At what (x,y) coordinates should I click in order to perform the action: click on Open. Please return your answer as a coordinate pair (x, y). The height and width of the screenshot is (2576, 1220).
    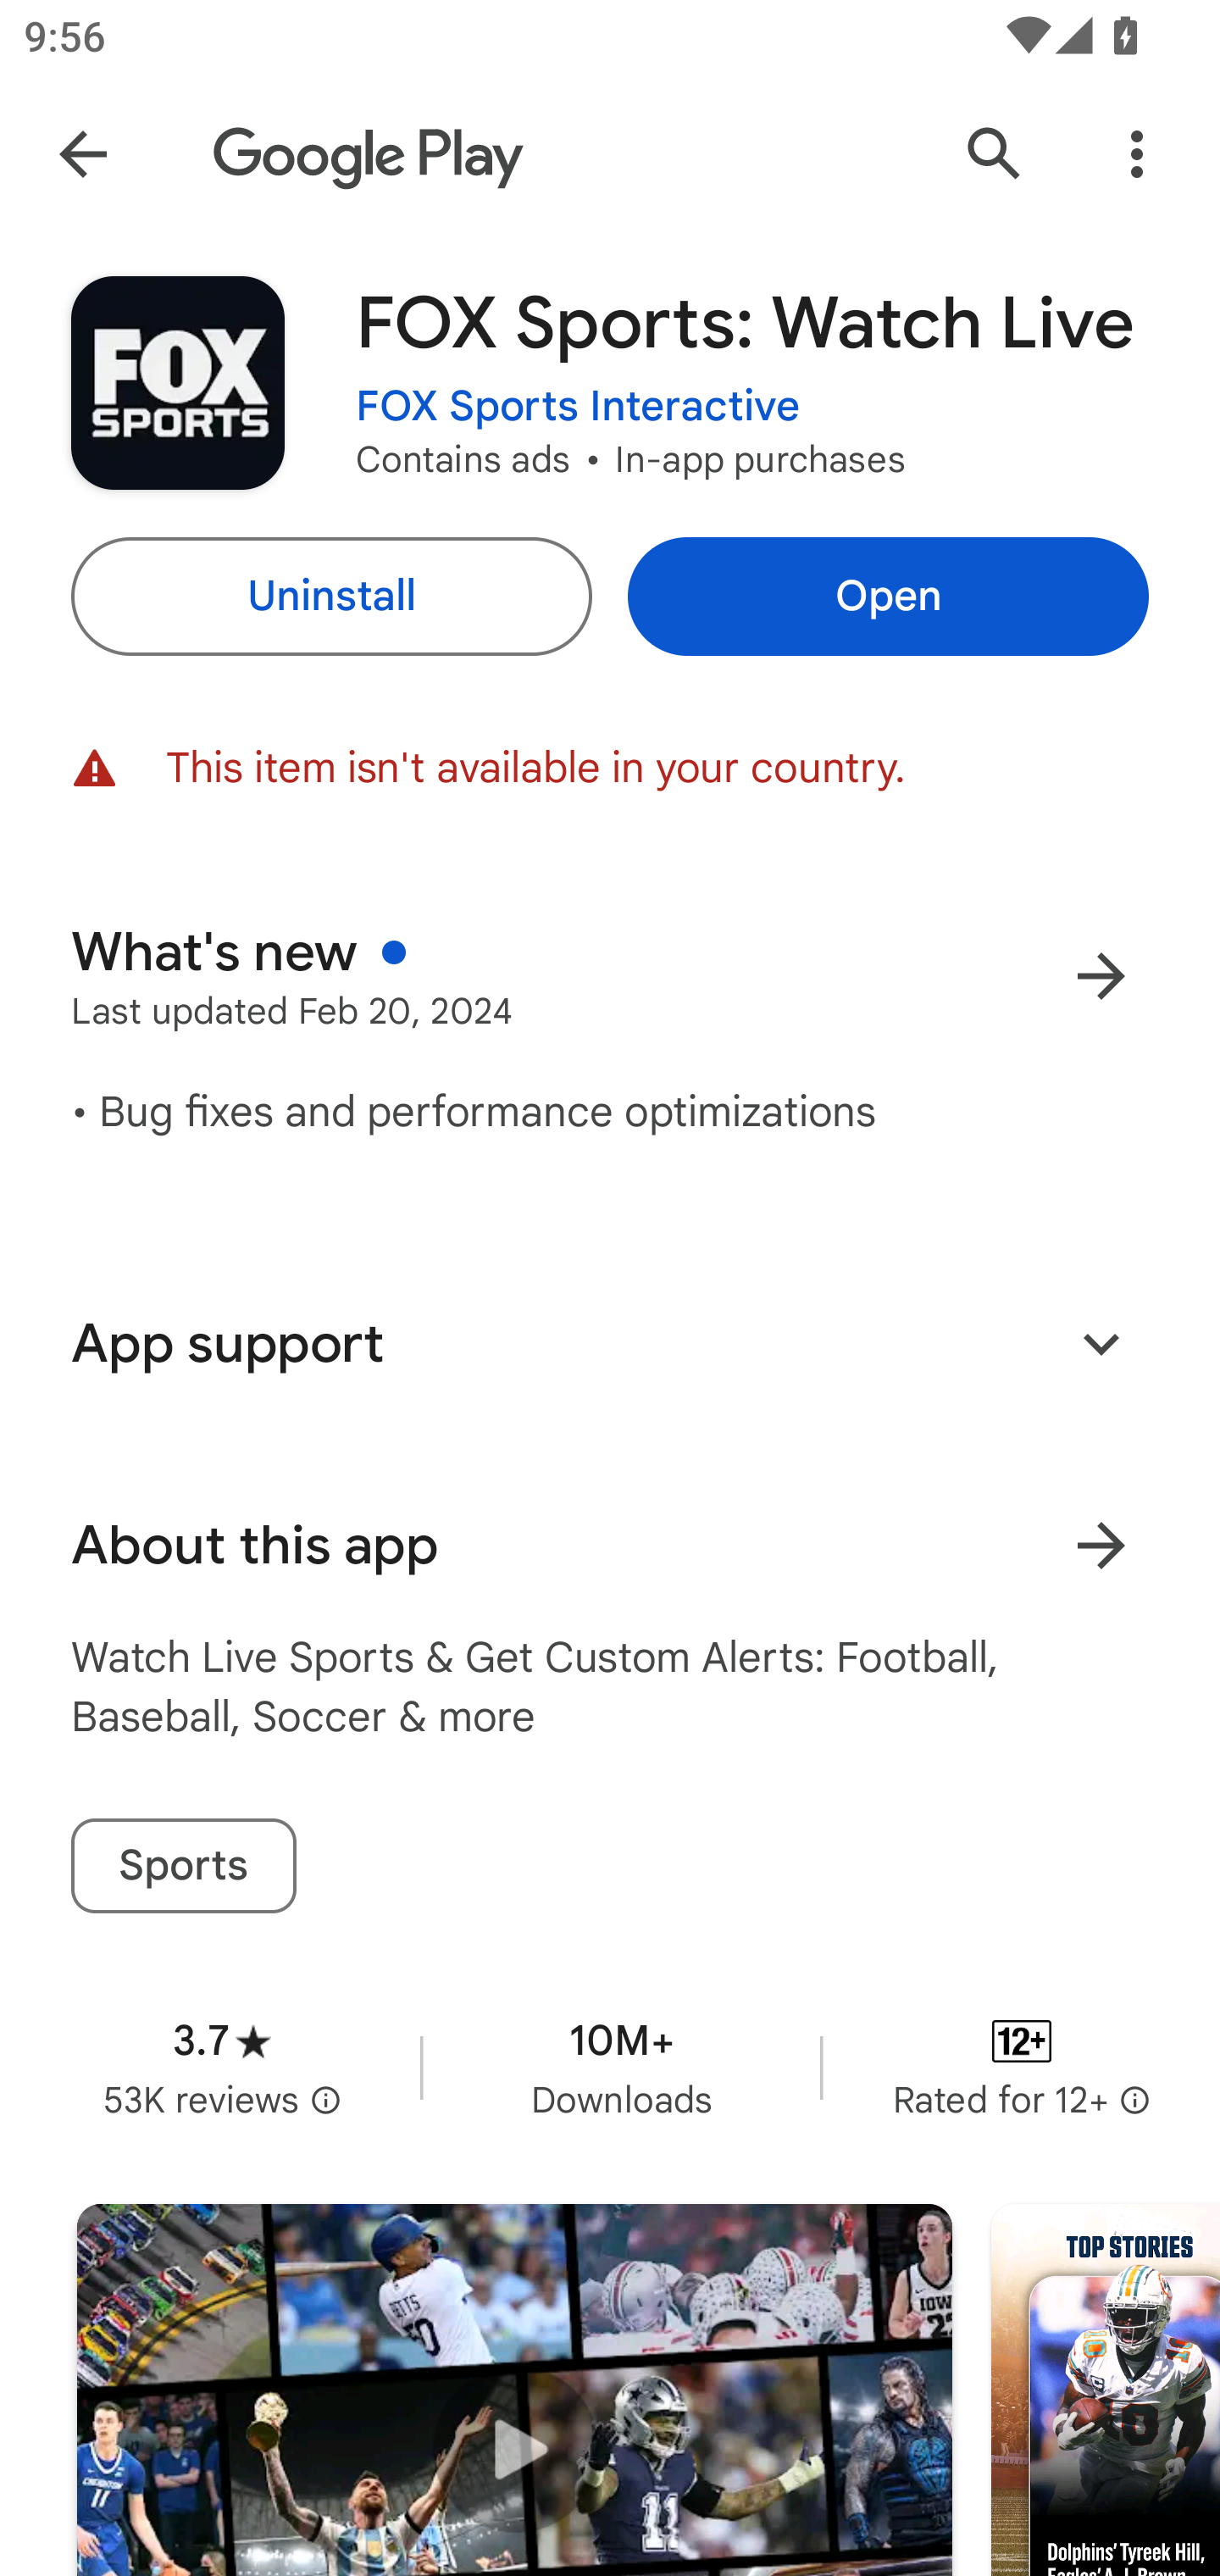
    Looking at the image, I should click on (888, 597).